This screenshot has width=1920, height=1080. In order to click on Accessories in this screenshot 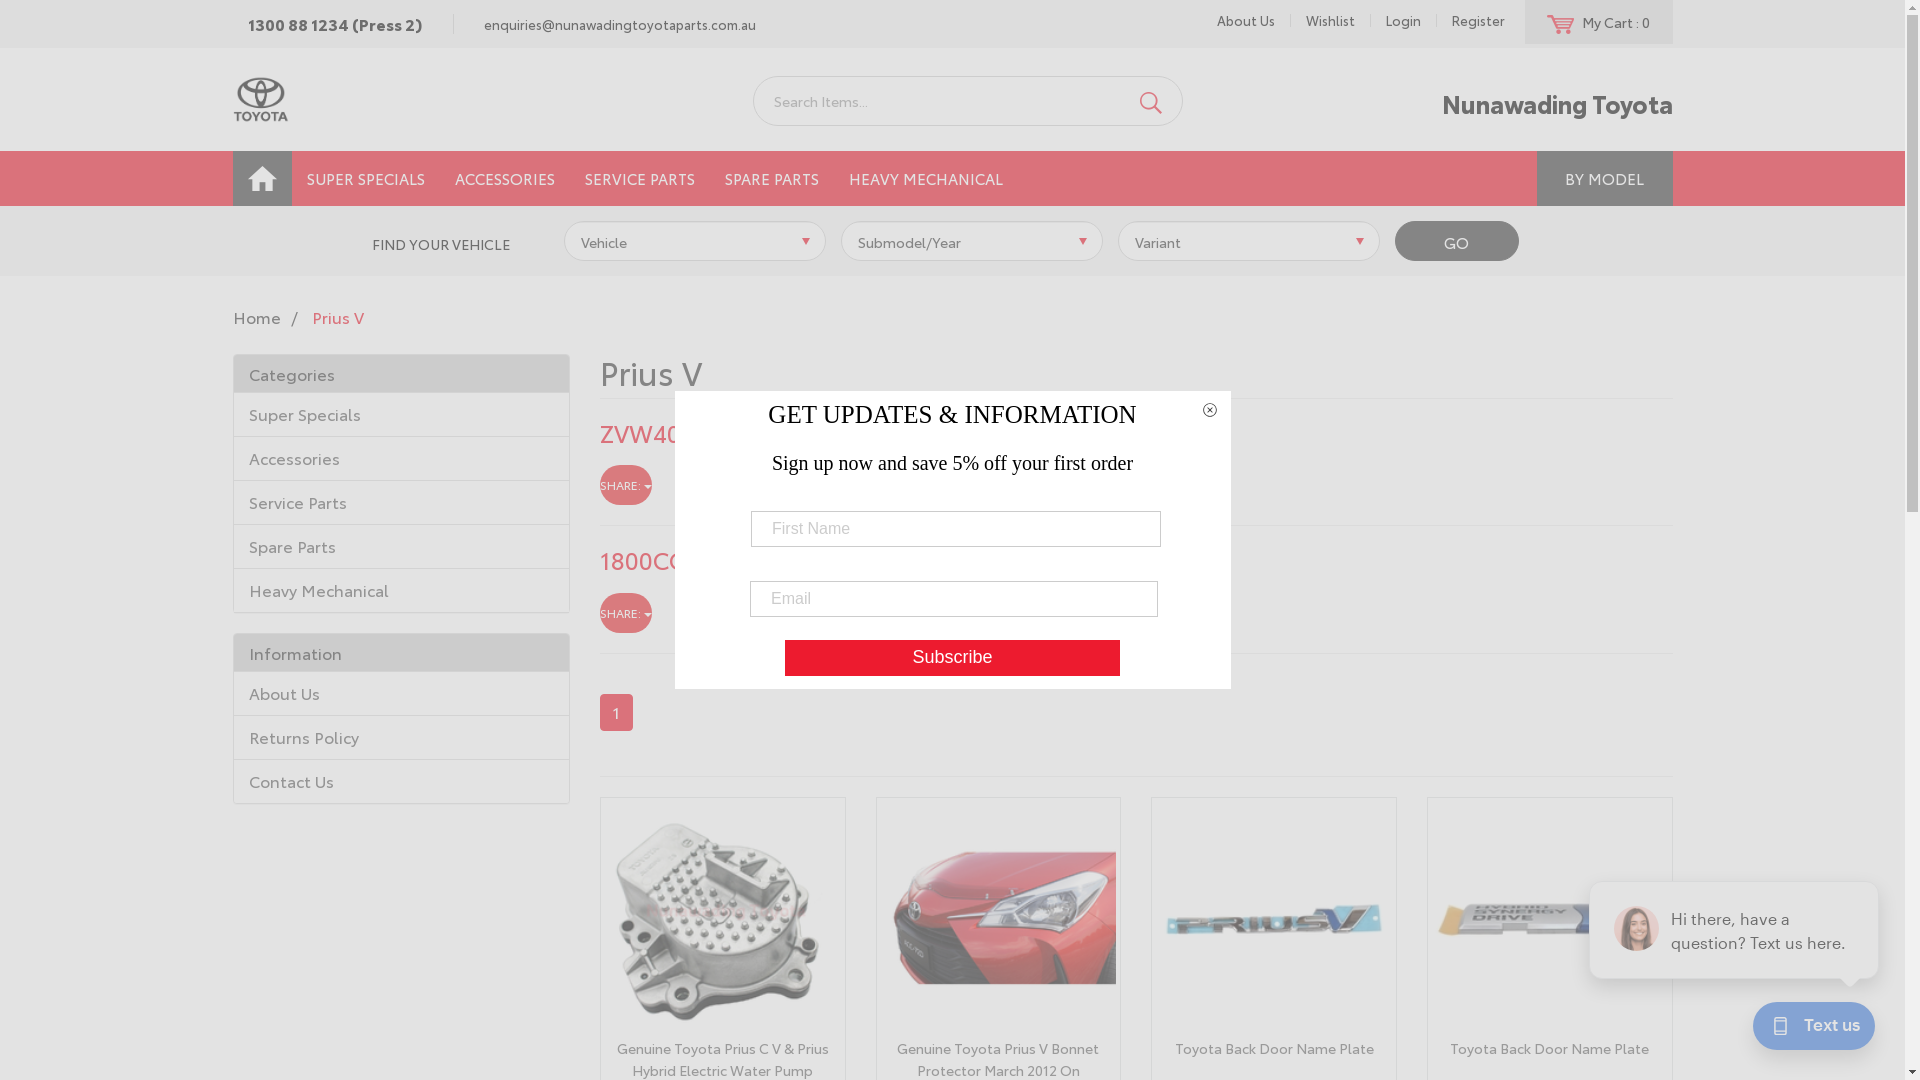, I will do `click(402, 458)`.